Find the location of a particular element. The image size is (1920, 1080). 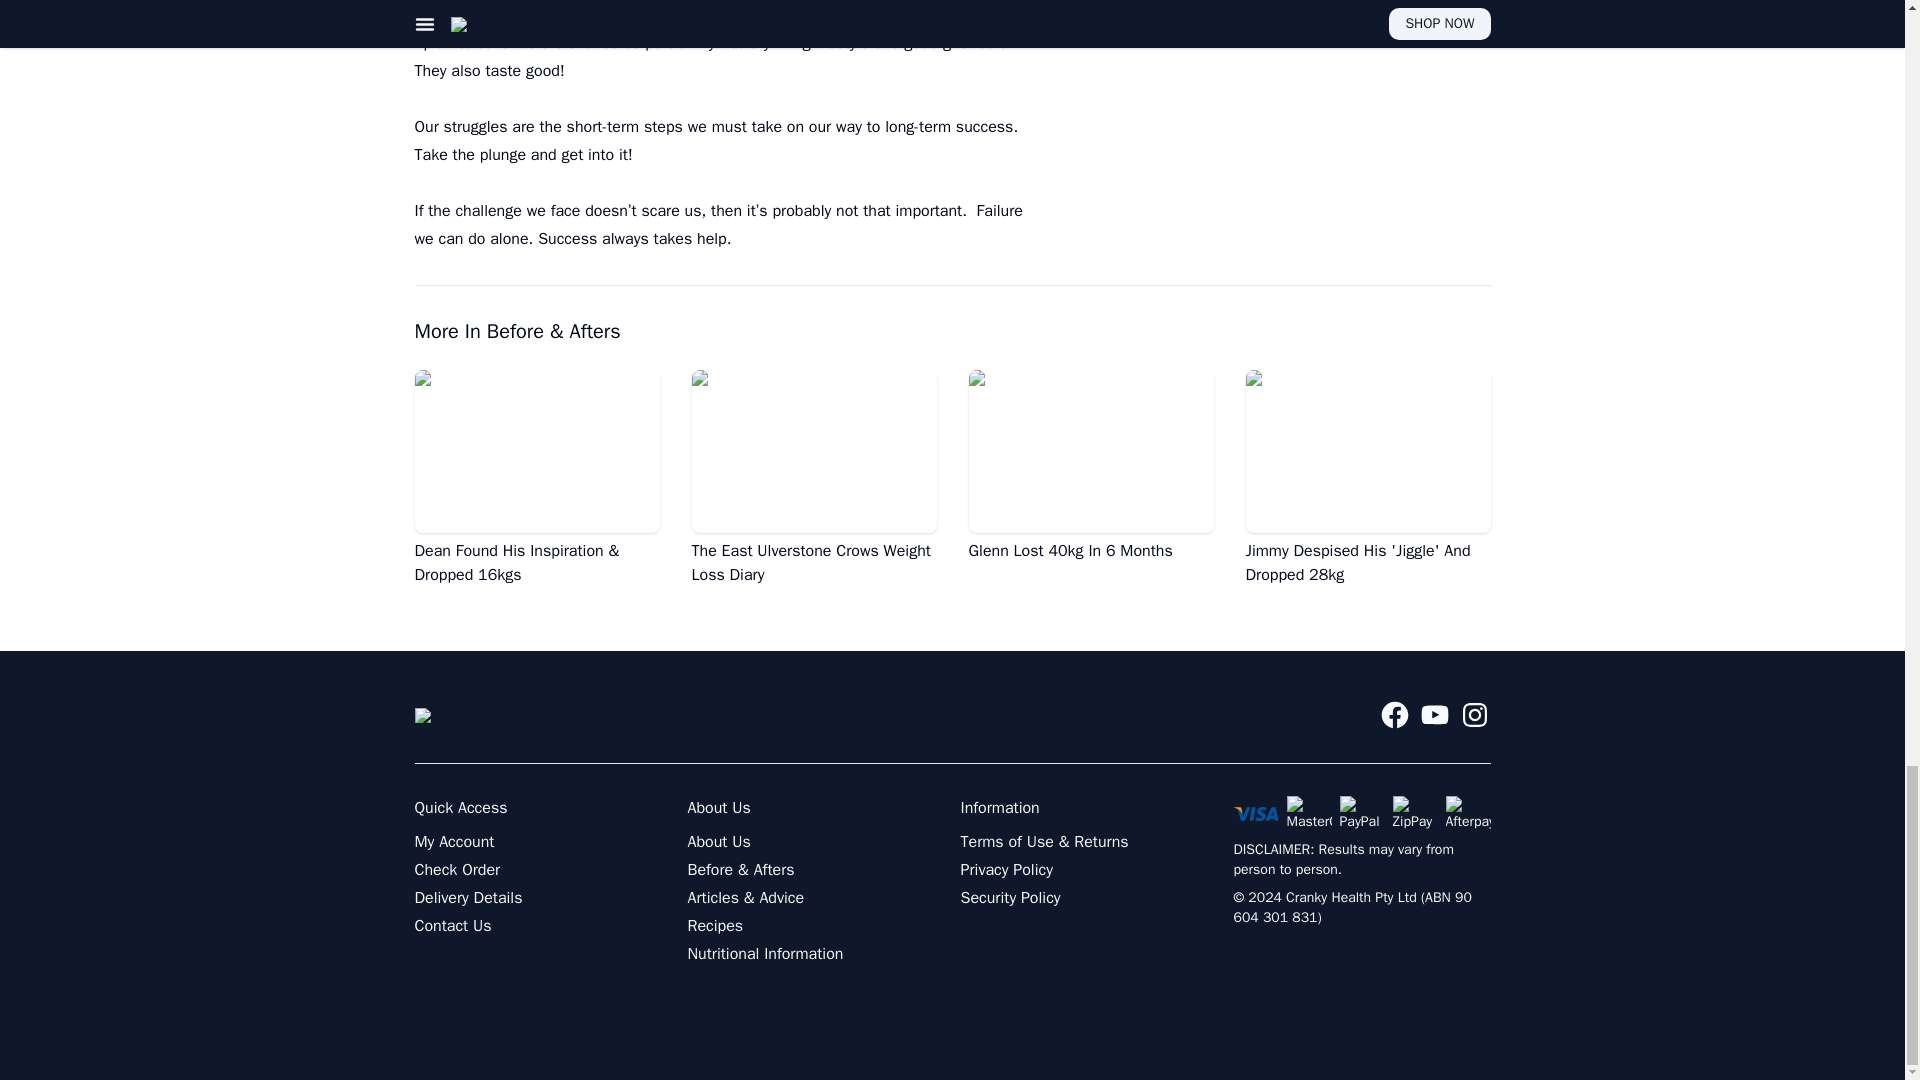

Recipes is located at coordinates (716, 925).